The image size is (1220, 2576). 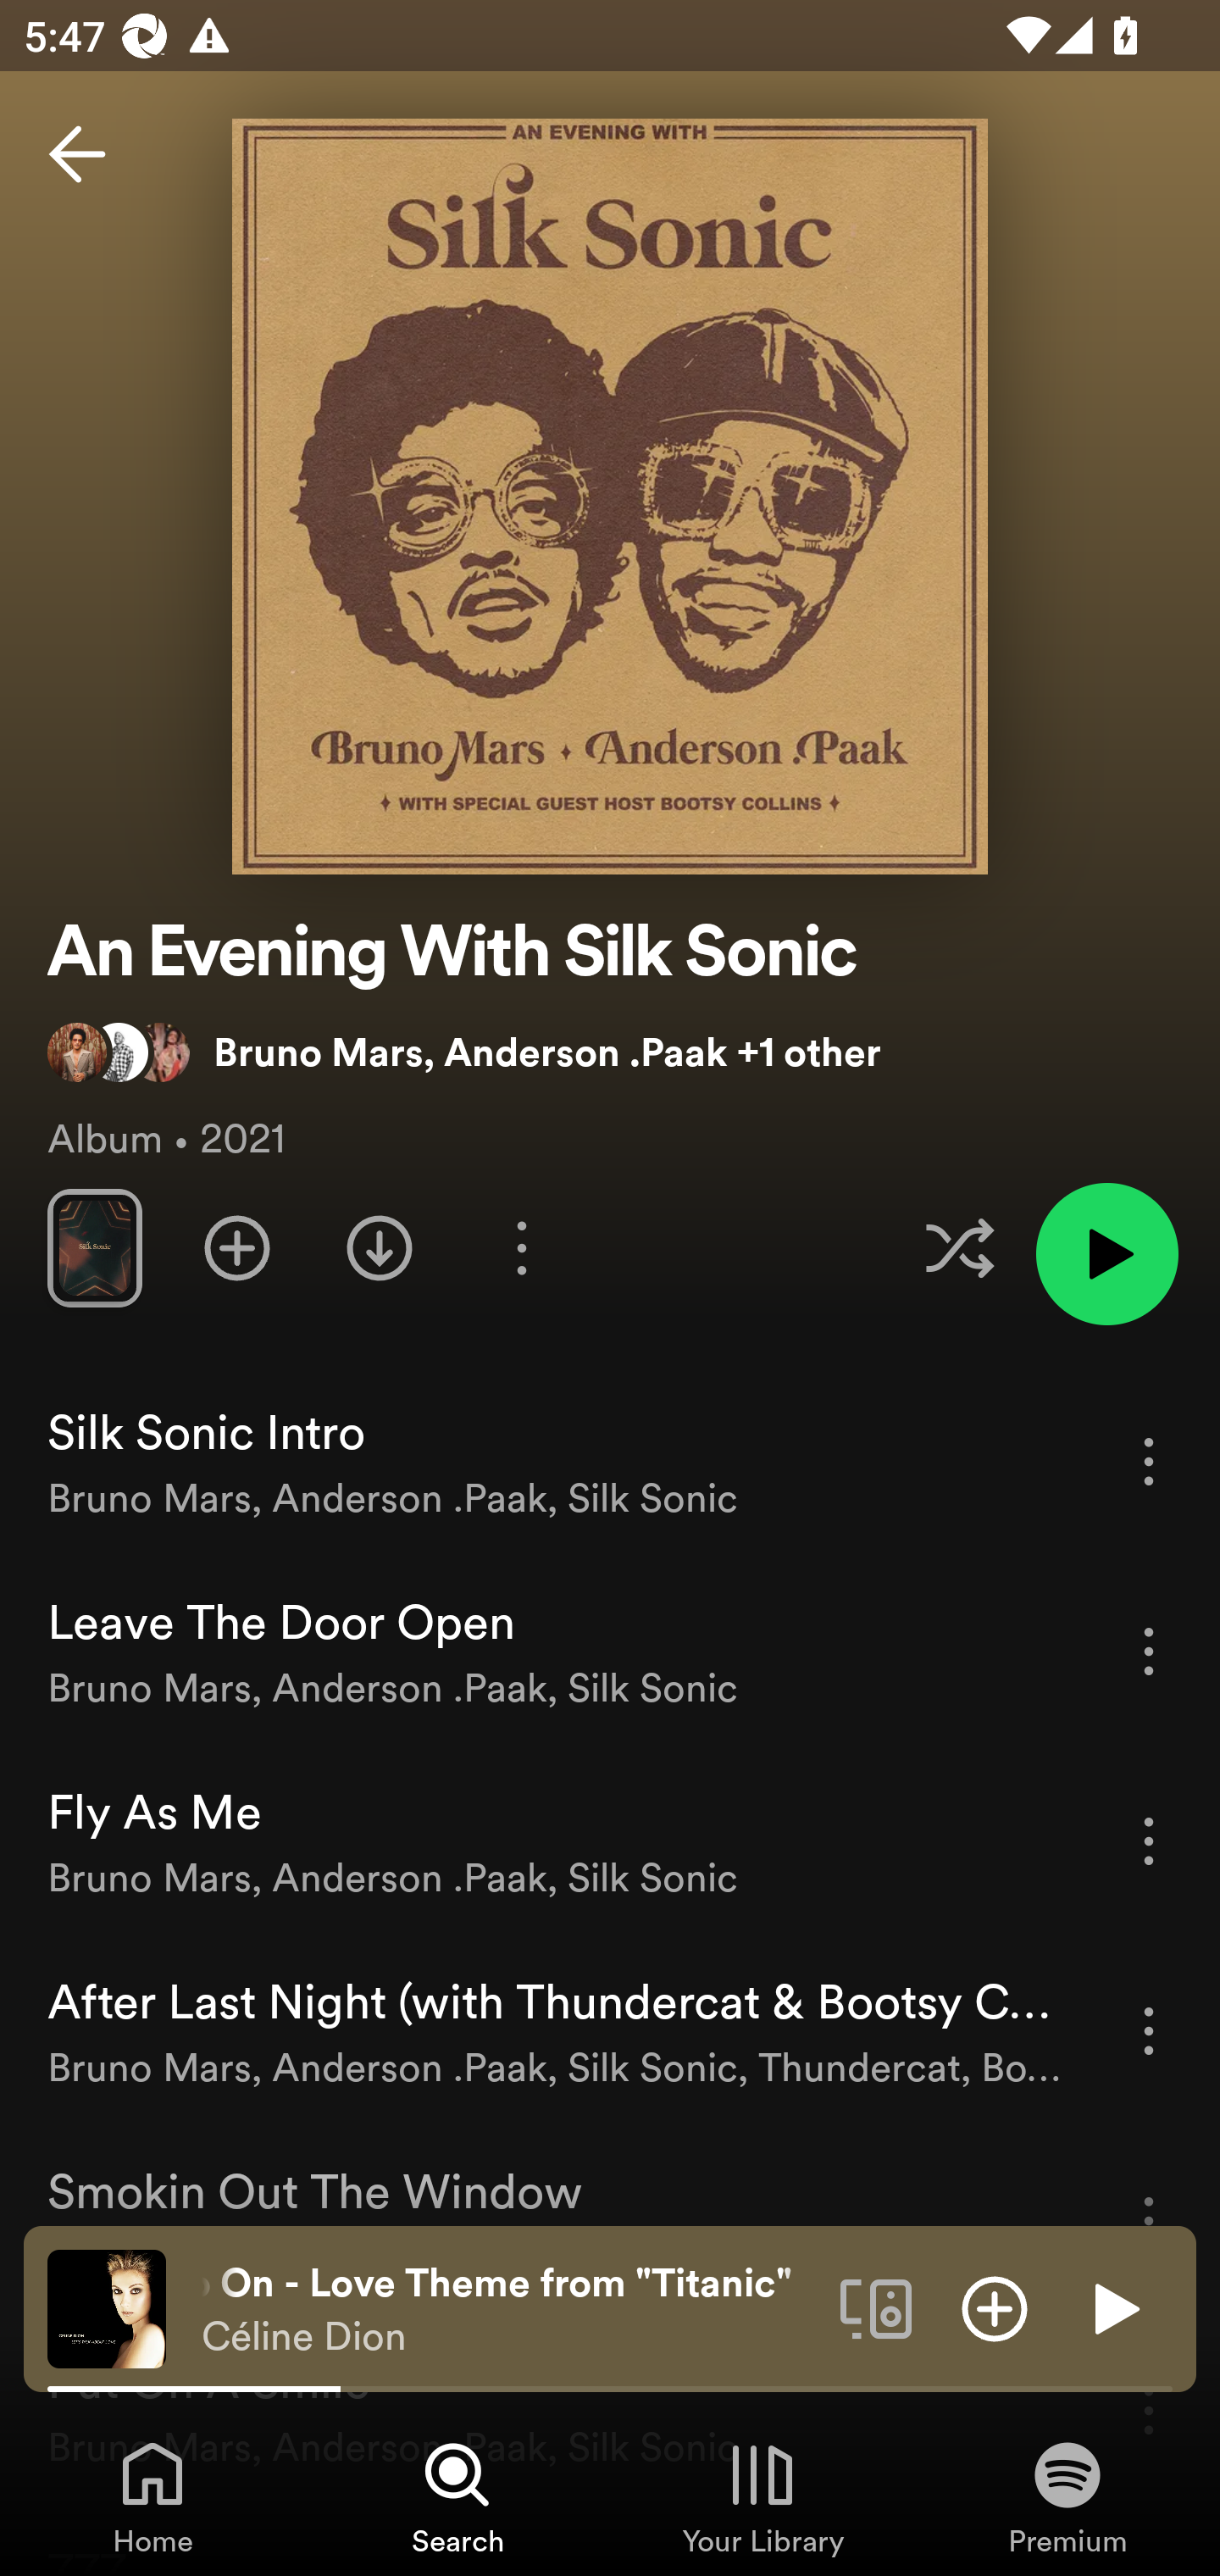 What do you see at coordinates (464, 1052) in the screenshot?
I see `Bruno Mars, Anderson .Paak +1 other` at bounding box center [464, 1052].